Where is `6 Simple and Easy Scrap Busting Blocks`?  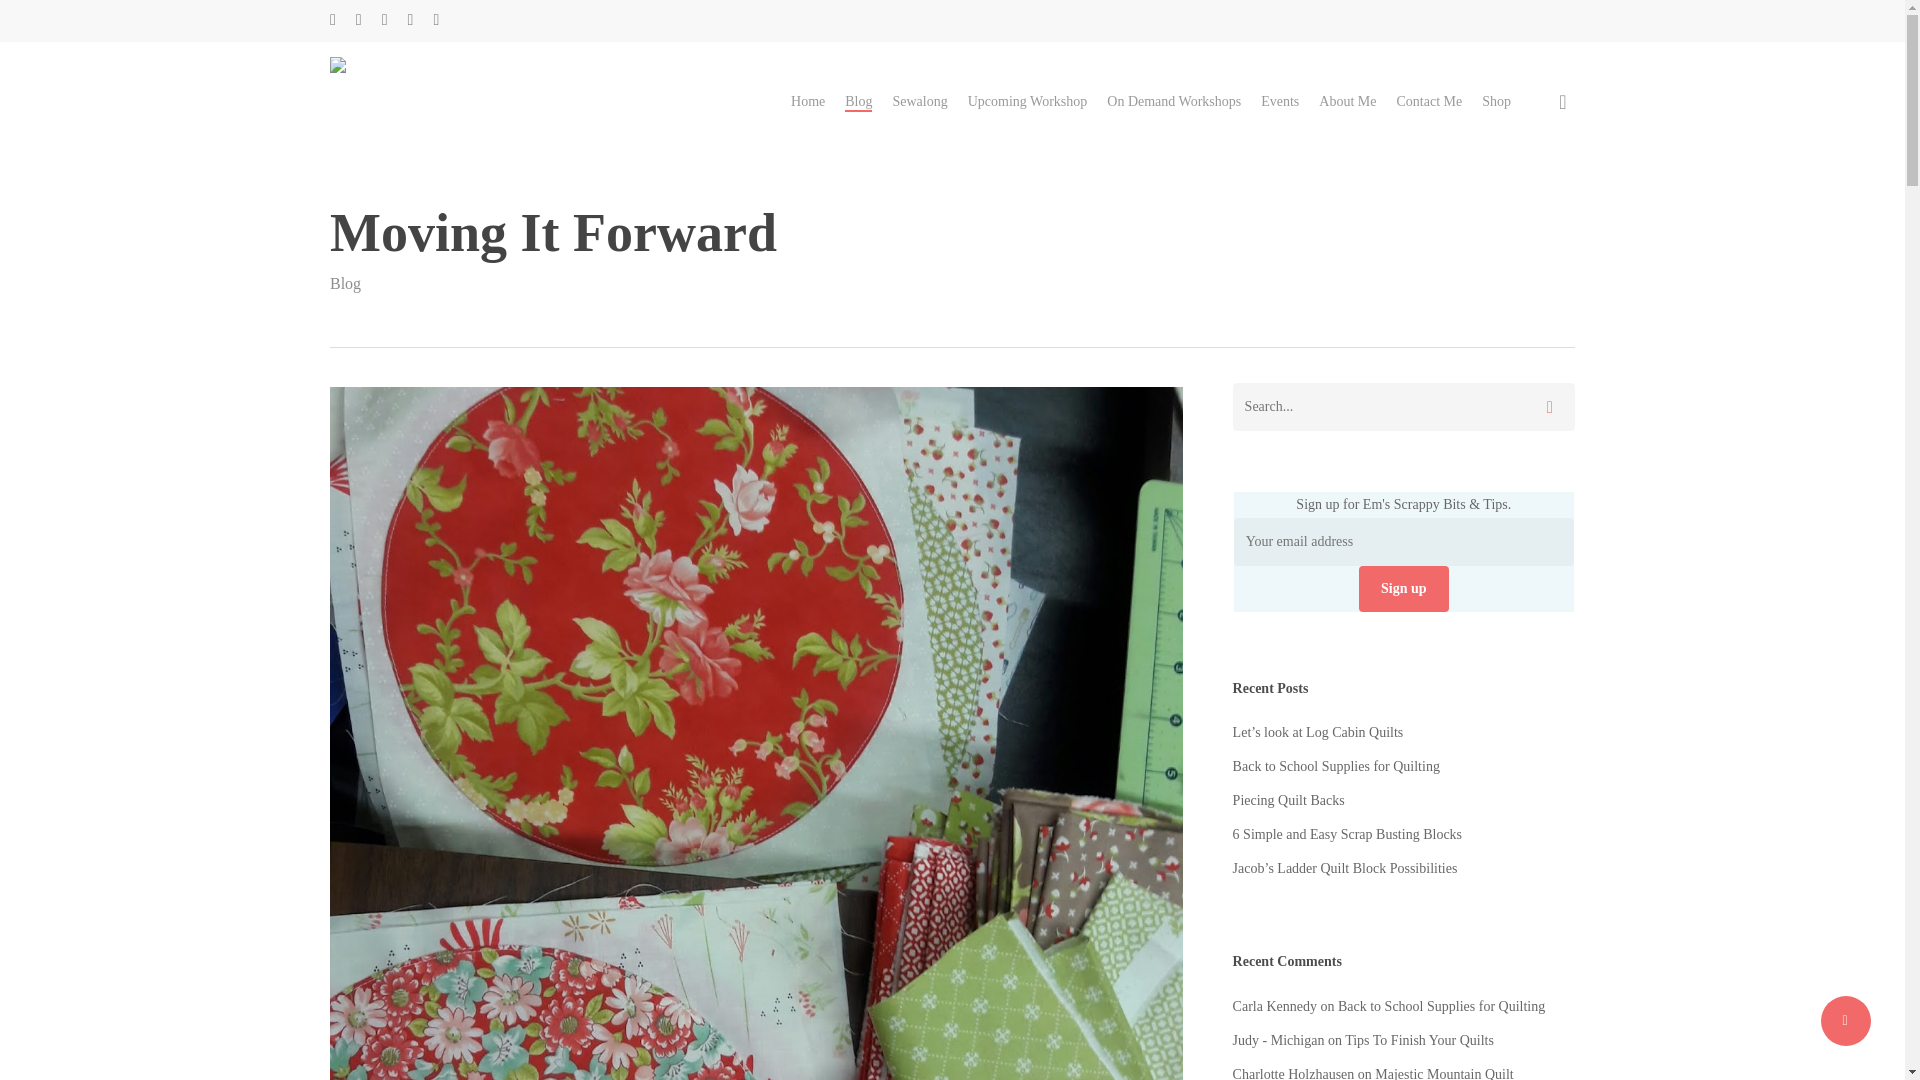
6 Simple and Easy Scrap Busting Blocks is located at coordinates (1403, 834).